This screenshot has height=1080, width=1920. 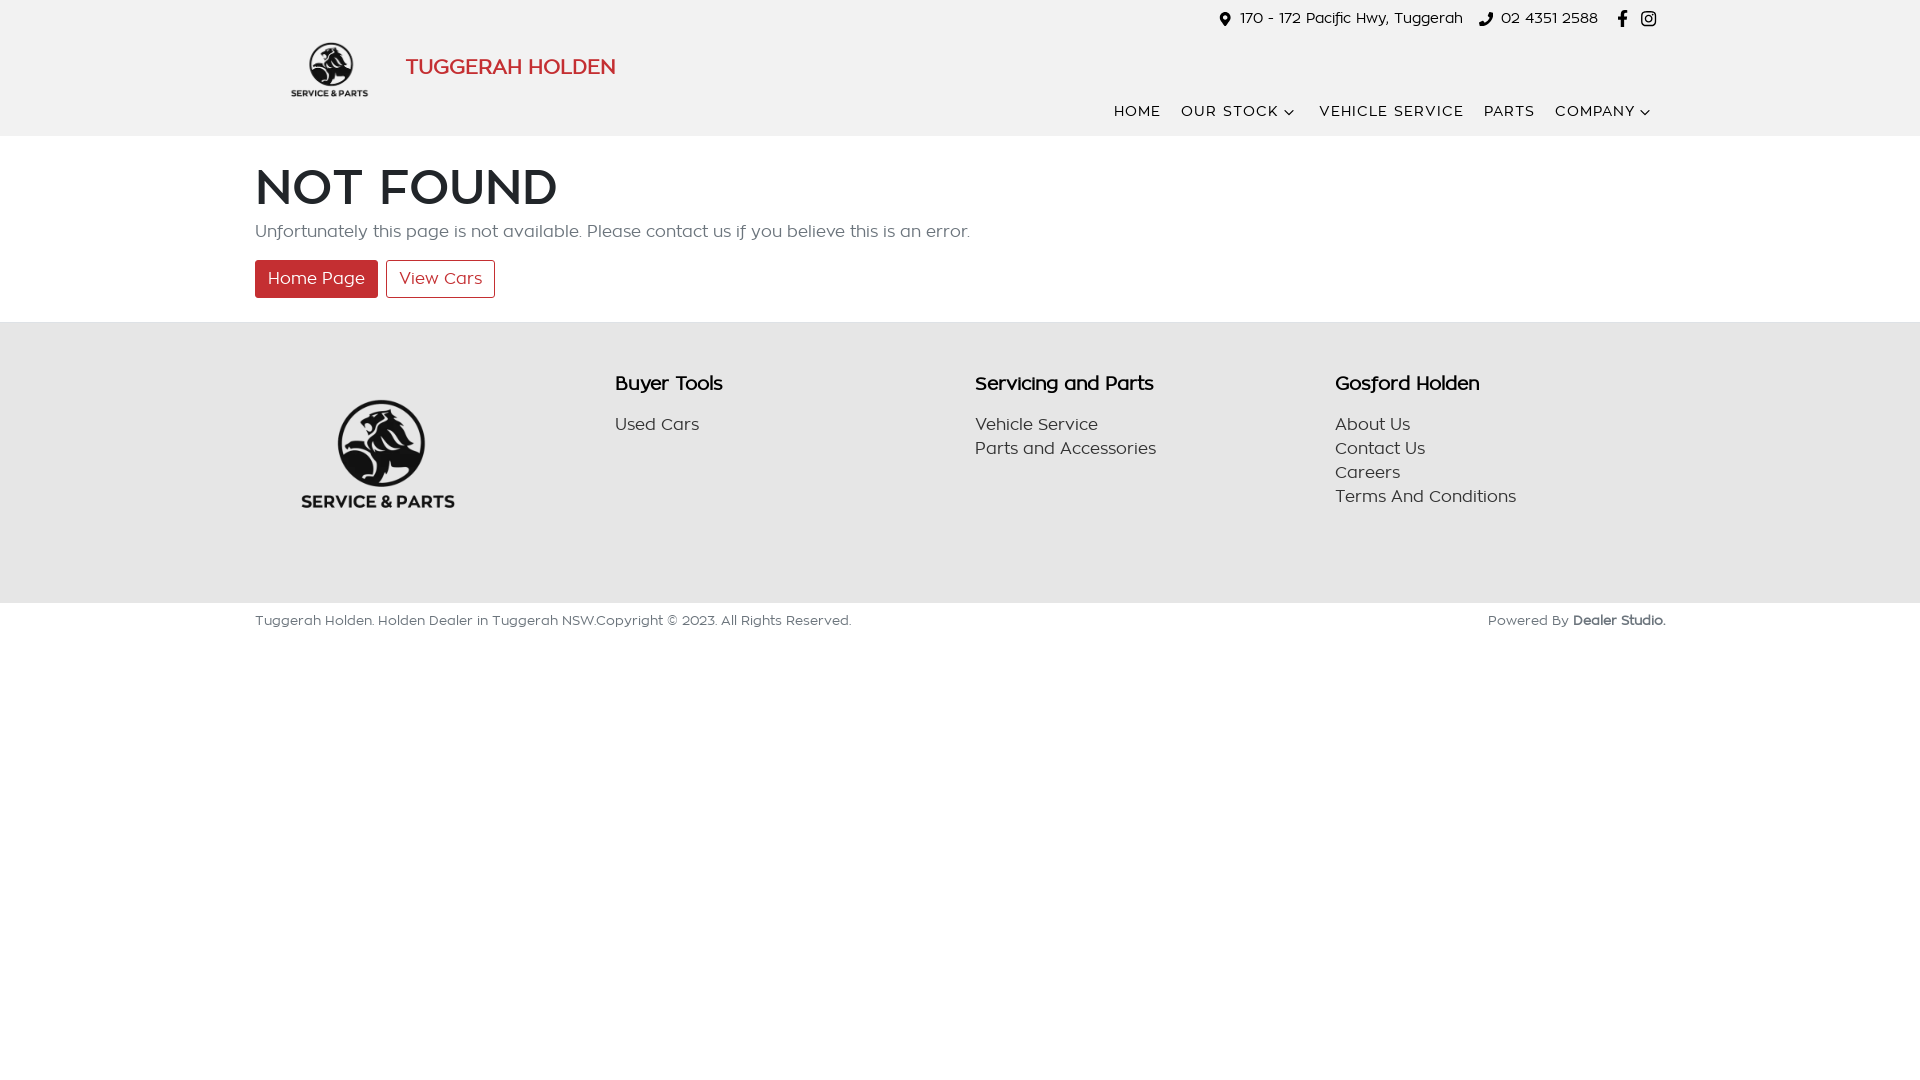 What do you see at coordinates (1352, 18) in the screenshot?
I see `170 - 172 Pacific Hwy, Tuggerah` at bounding box center [1352, 18].